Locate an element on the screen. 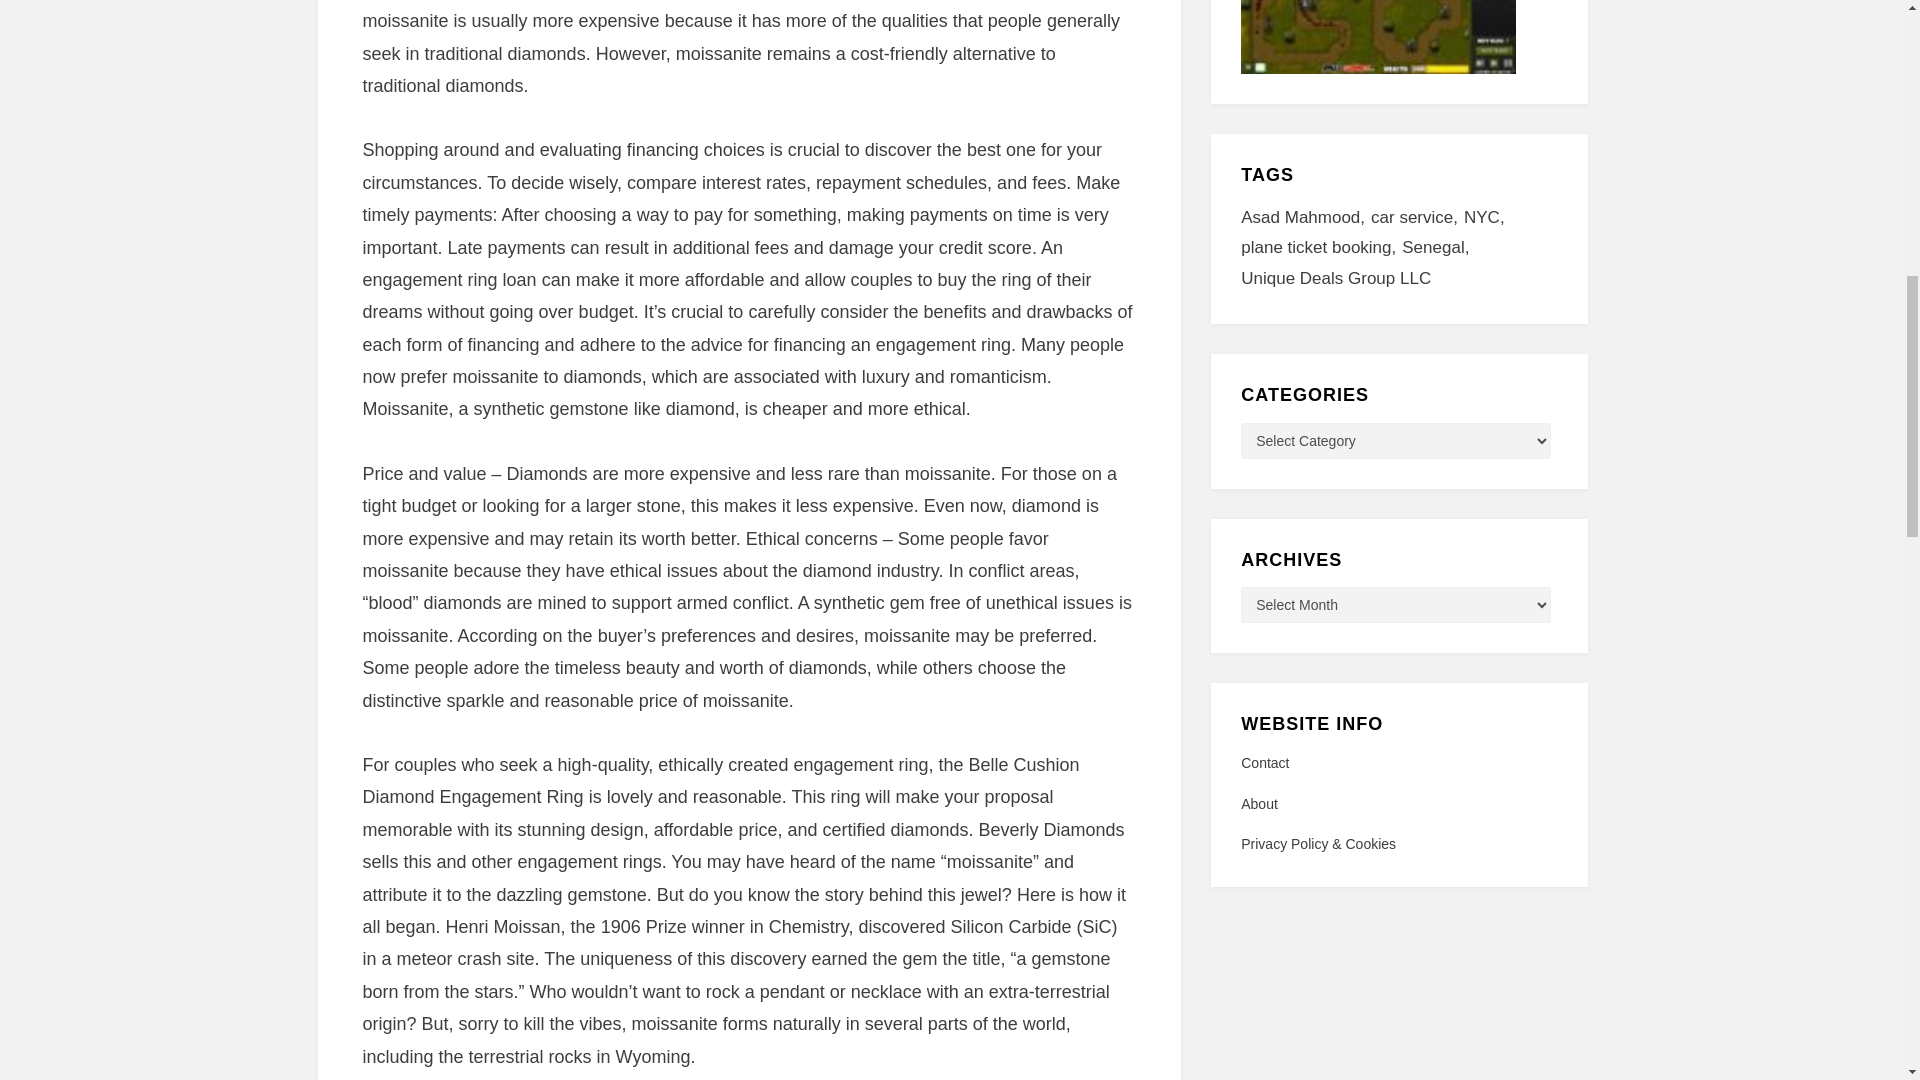 Image resolution: width=1920 pixels, height=1080 pixels. car service is located at coordinates (1416, 218).